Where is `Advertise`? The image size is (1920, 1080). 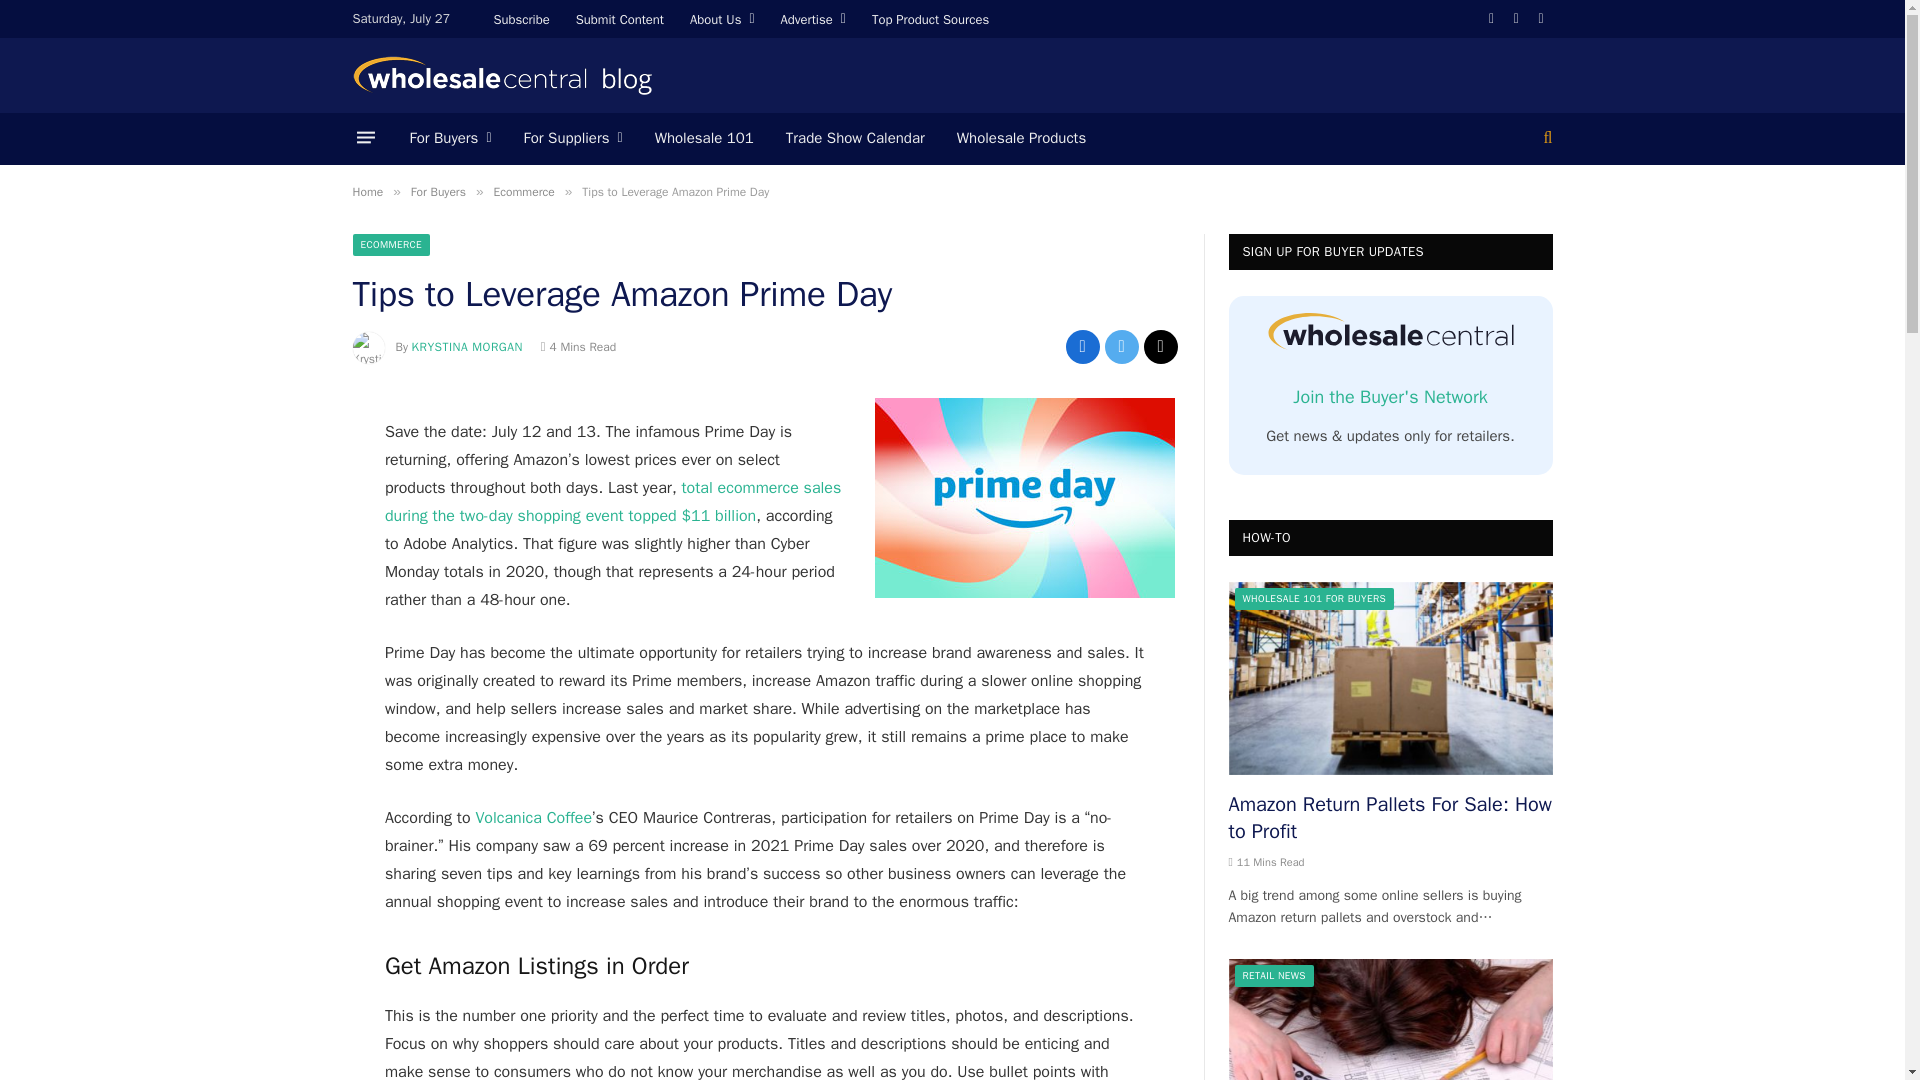 Advertise is located at coordinates (813, 18).